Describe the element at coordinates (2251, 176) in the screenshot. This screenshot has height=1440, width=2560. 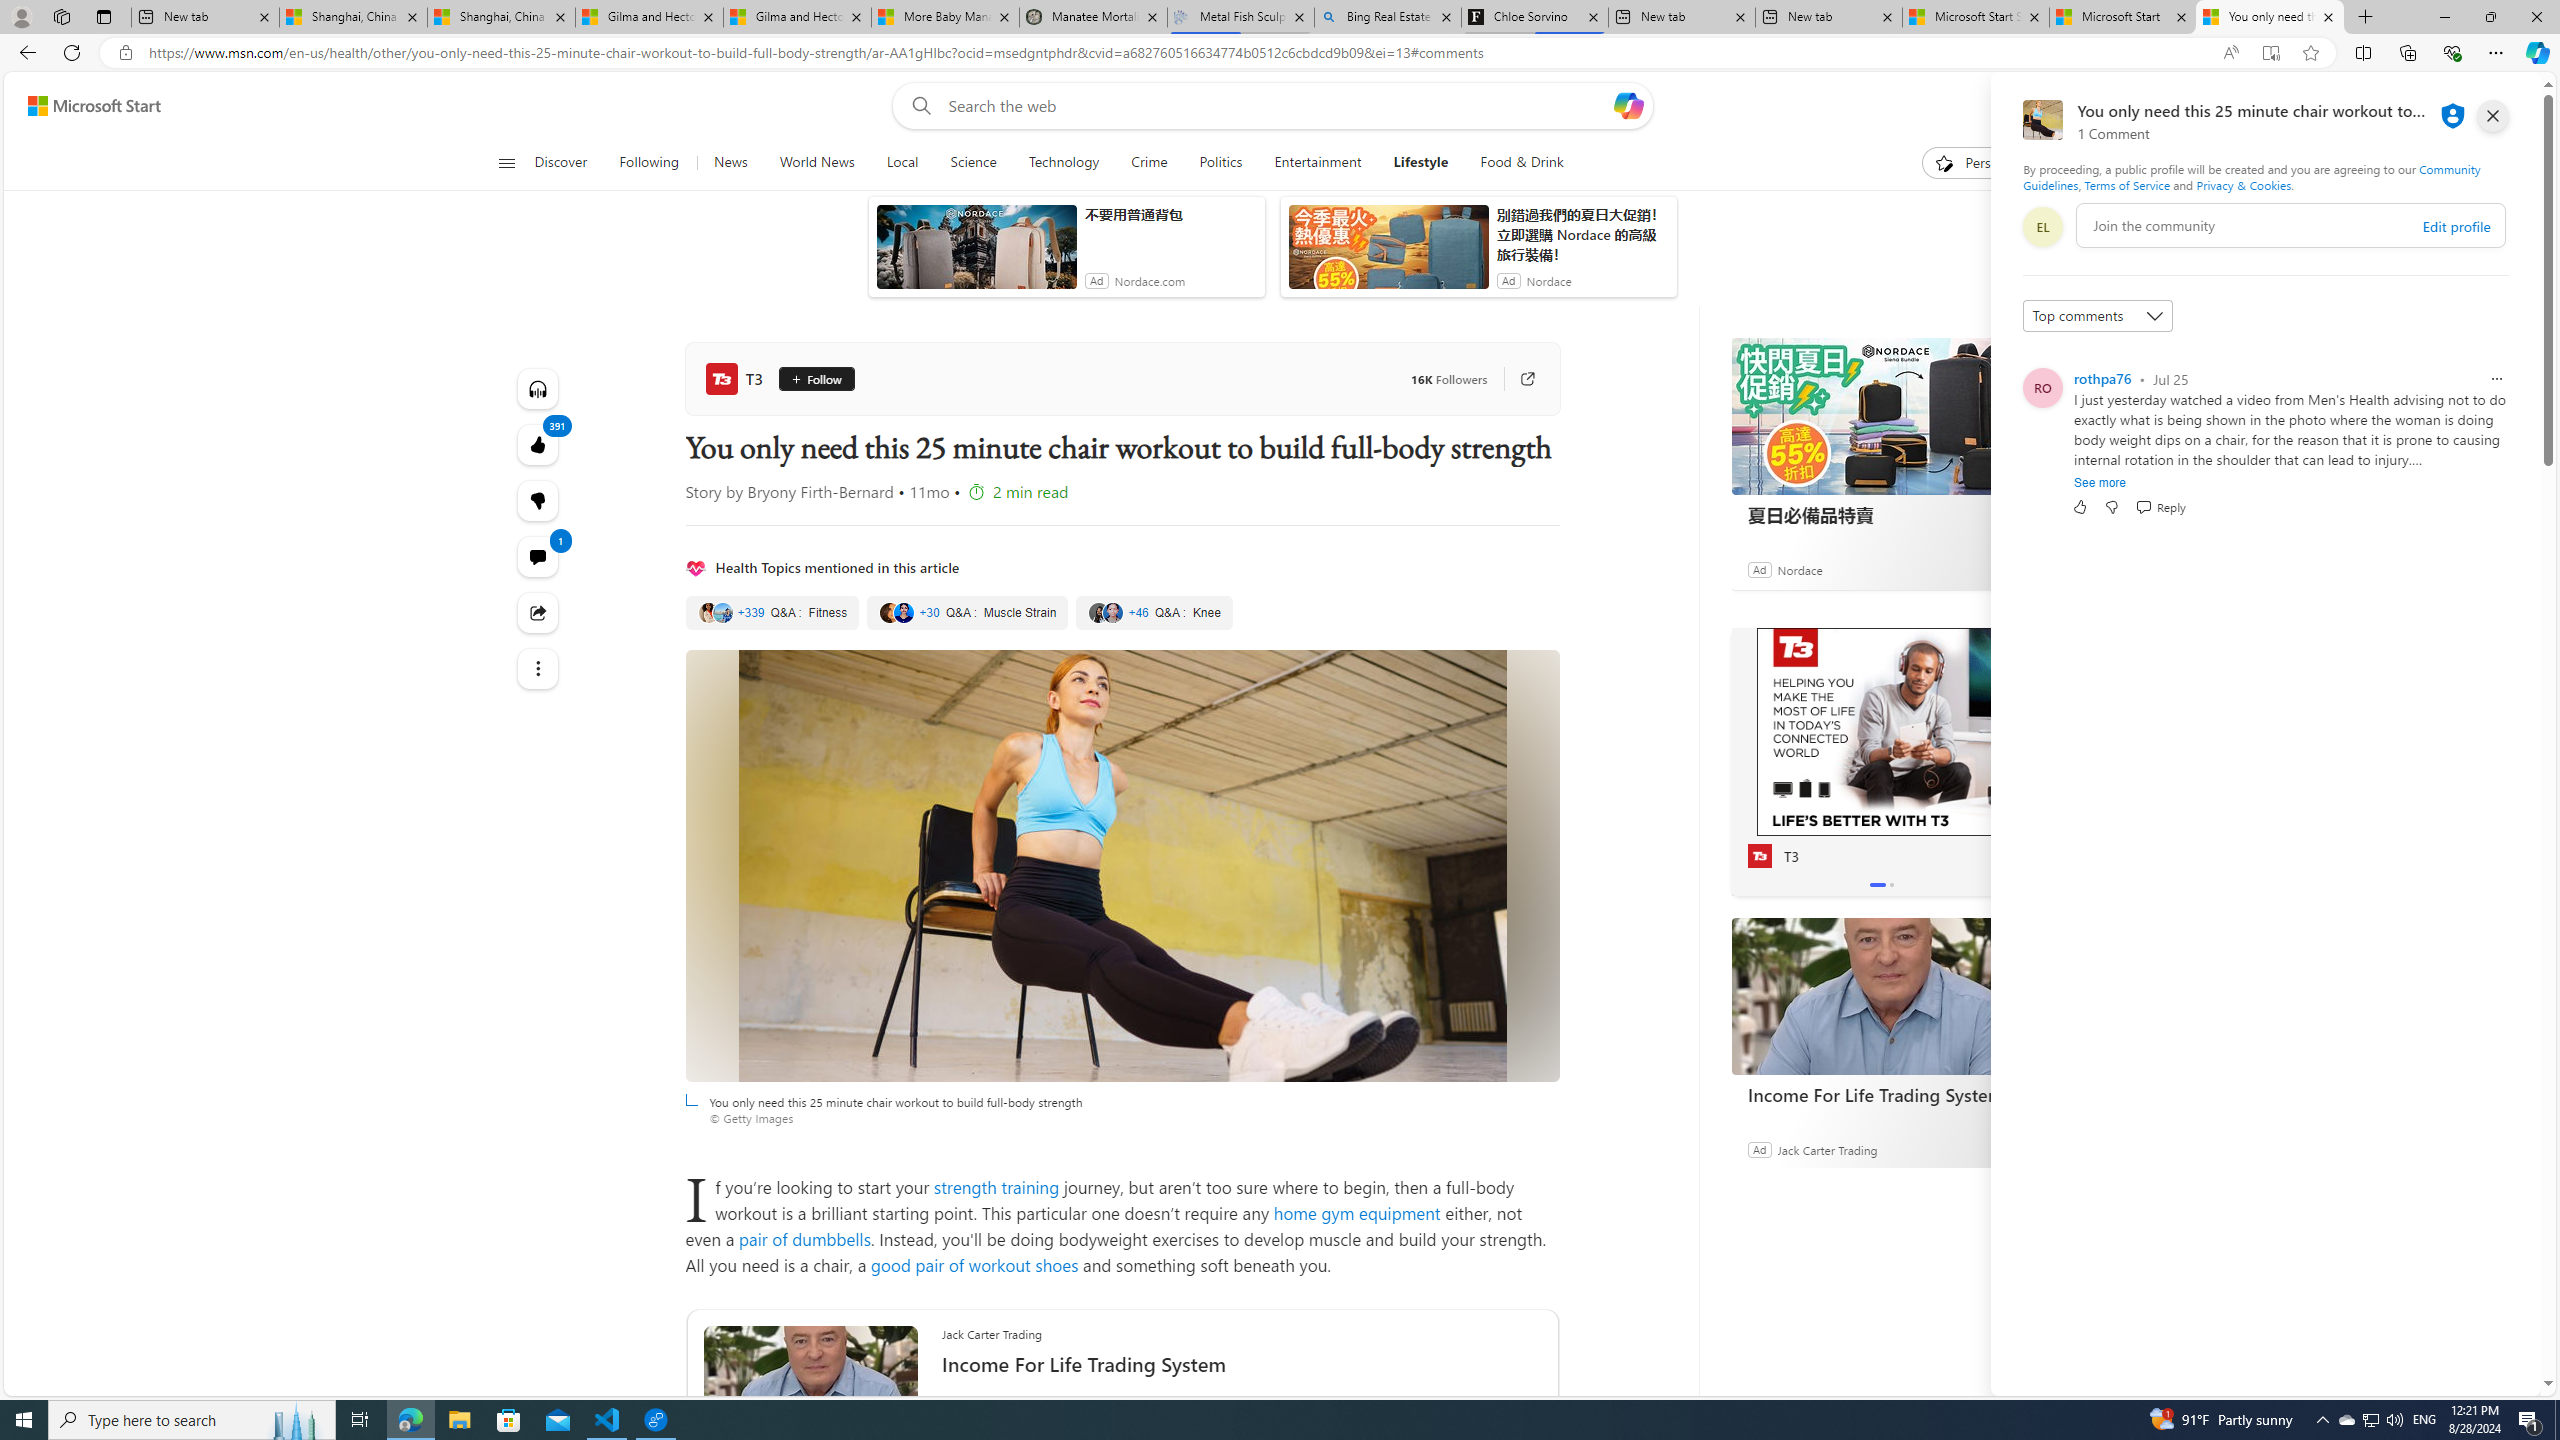
I see `Community Guidelines` at that location.